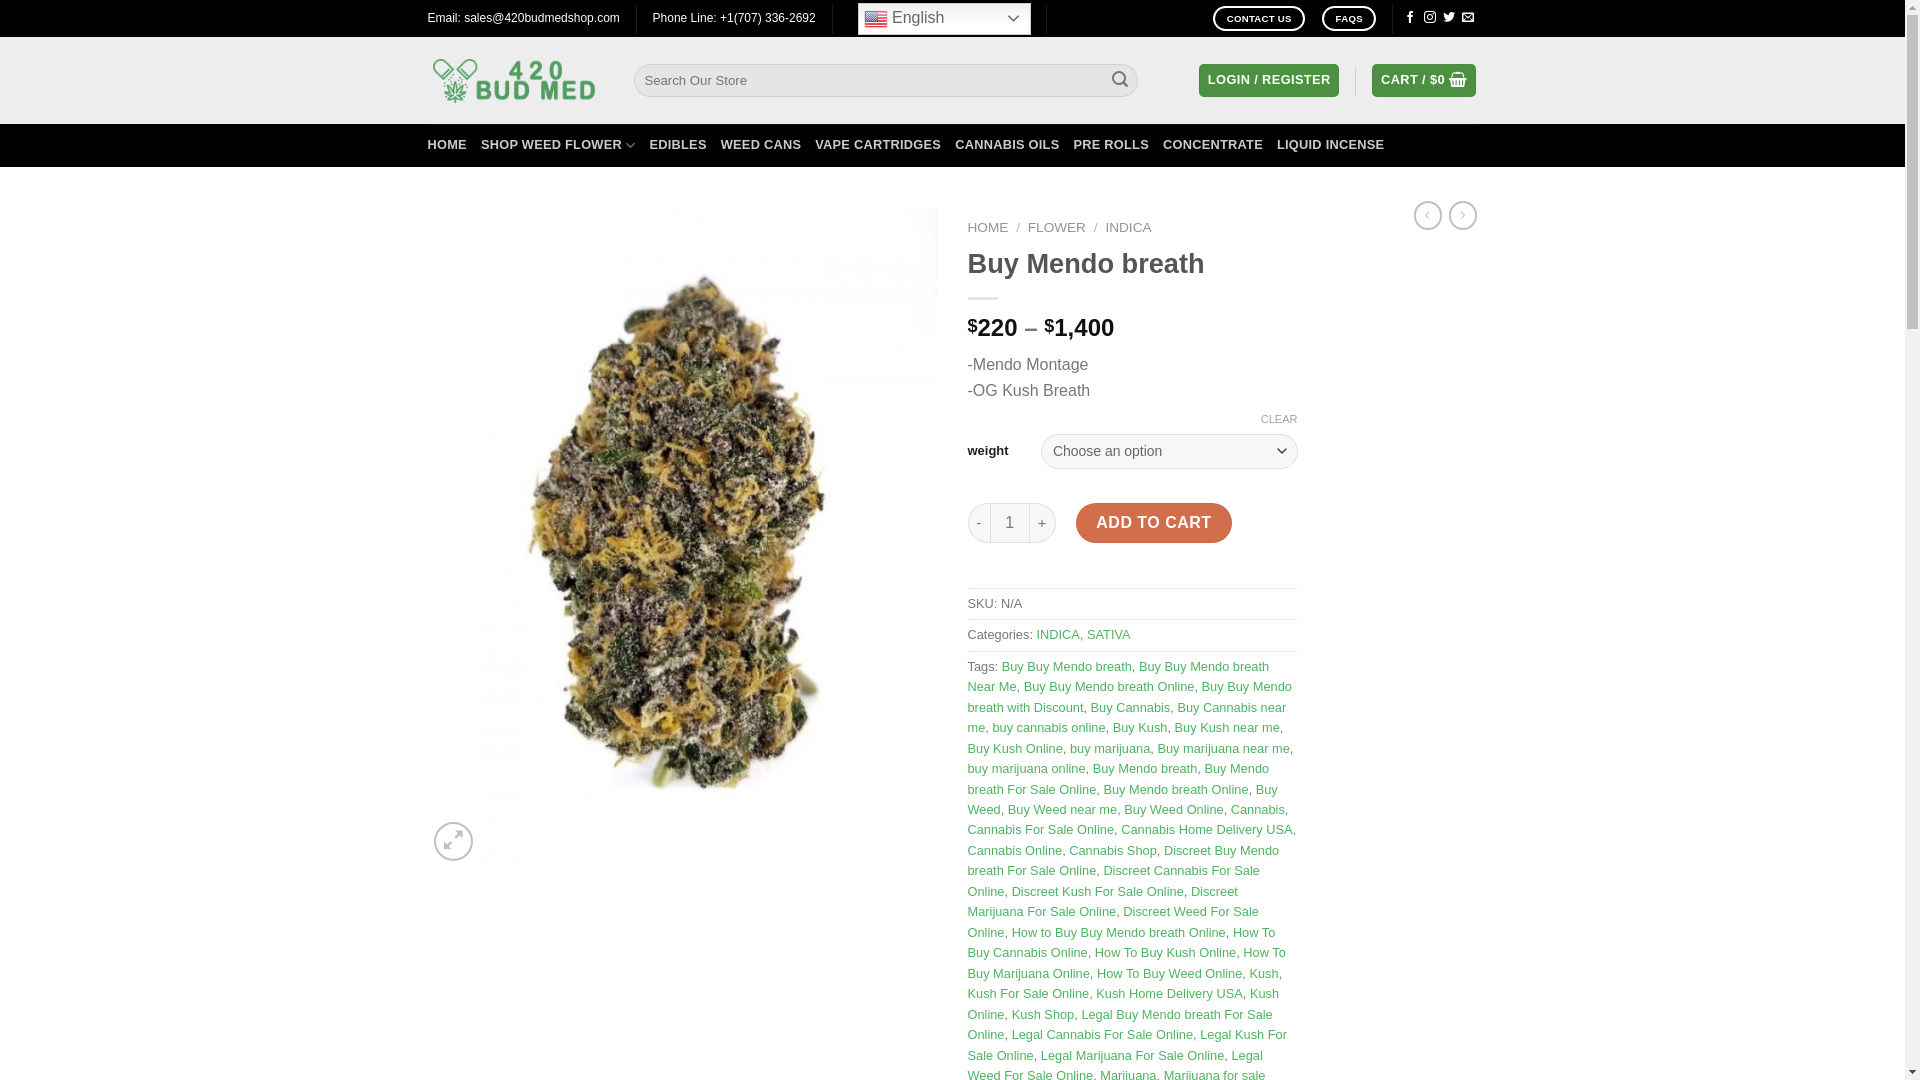 The width and height of the screenshot is (1920, 1080). I want to click on How To Buy Kush Online, so click(1166, 952).